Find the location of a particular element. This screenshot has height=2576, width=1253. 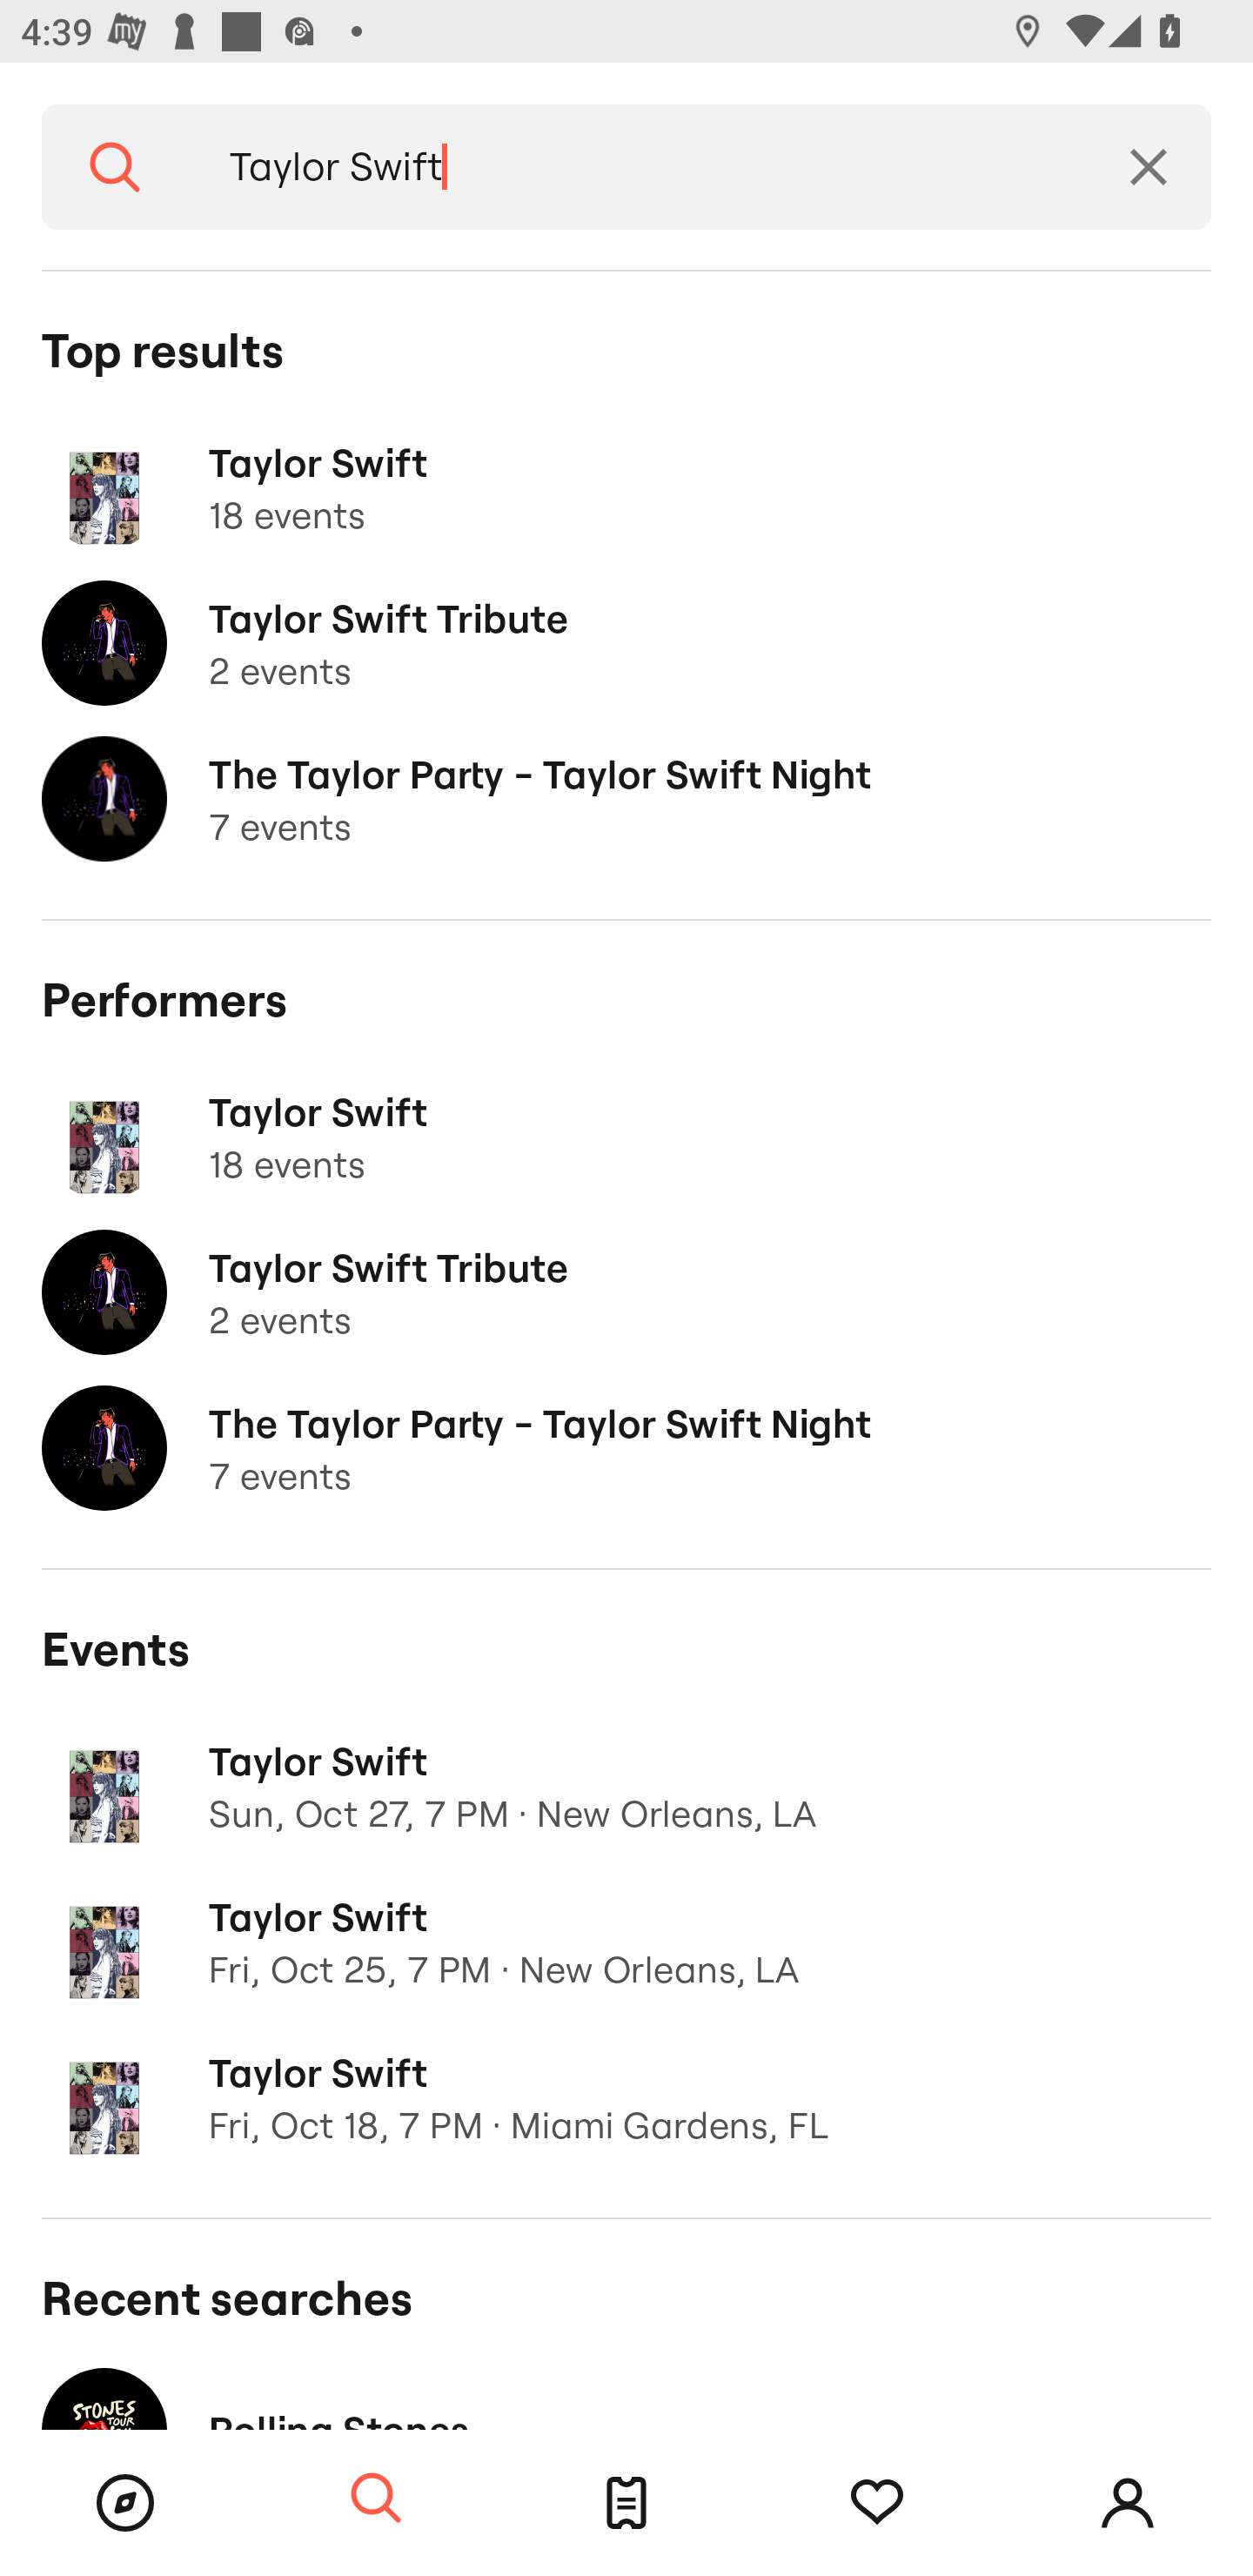

The Taylor Party - Taylor Swift Night 7 events is located at coordinates (626, 799).